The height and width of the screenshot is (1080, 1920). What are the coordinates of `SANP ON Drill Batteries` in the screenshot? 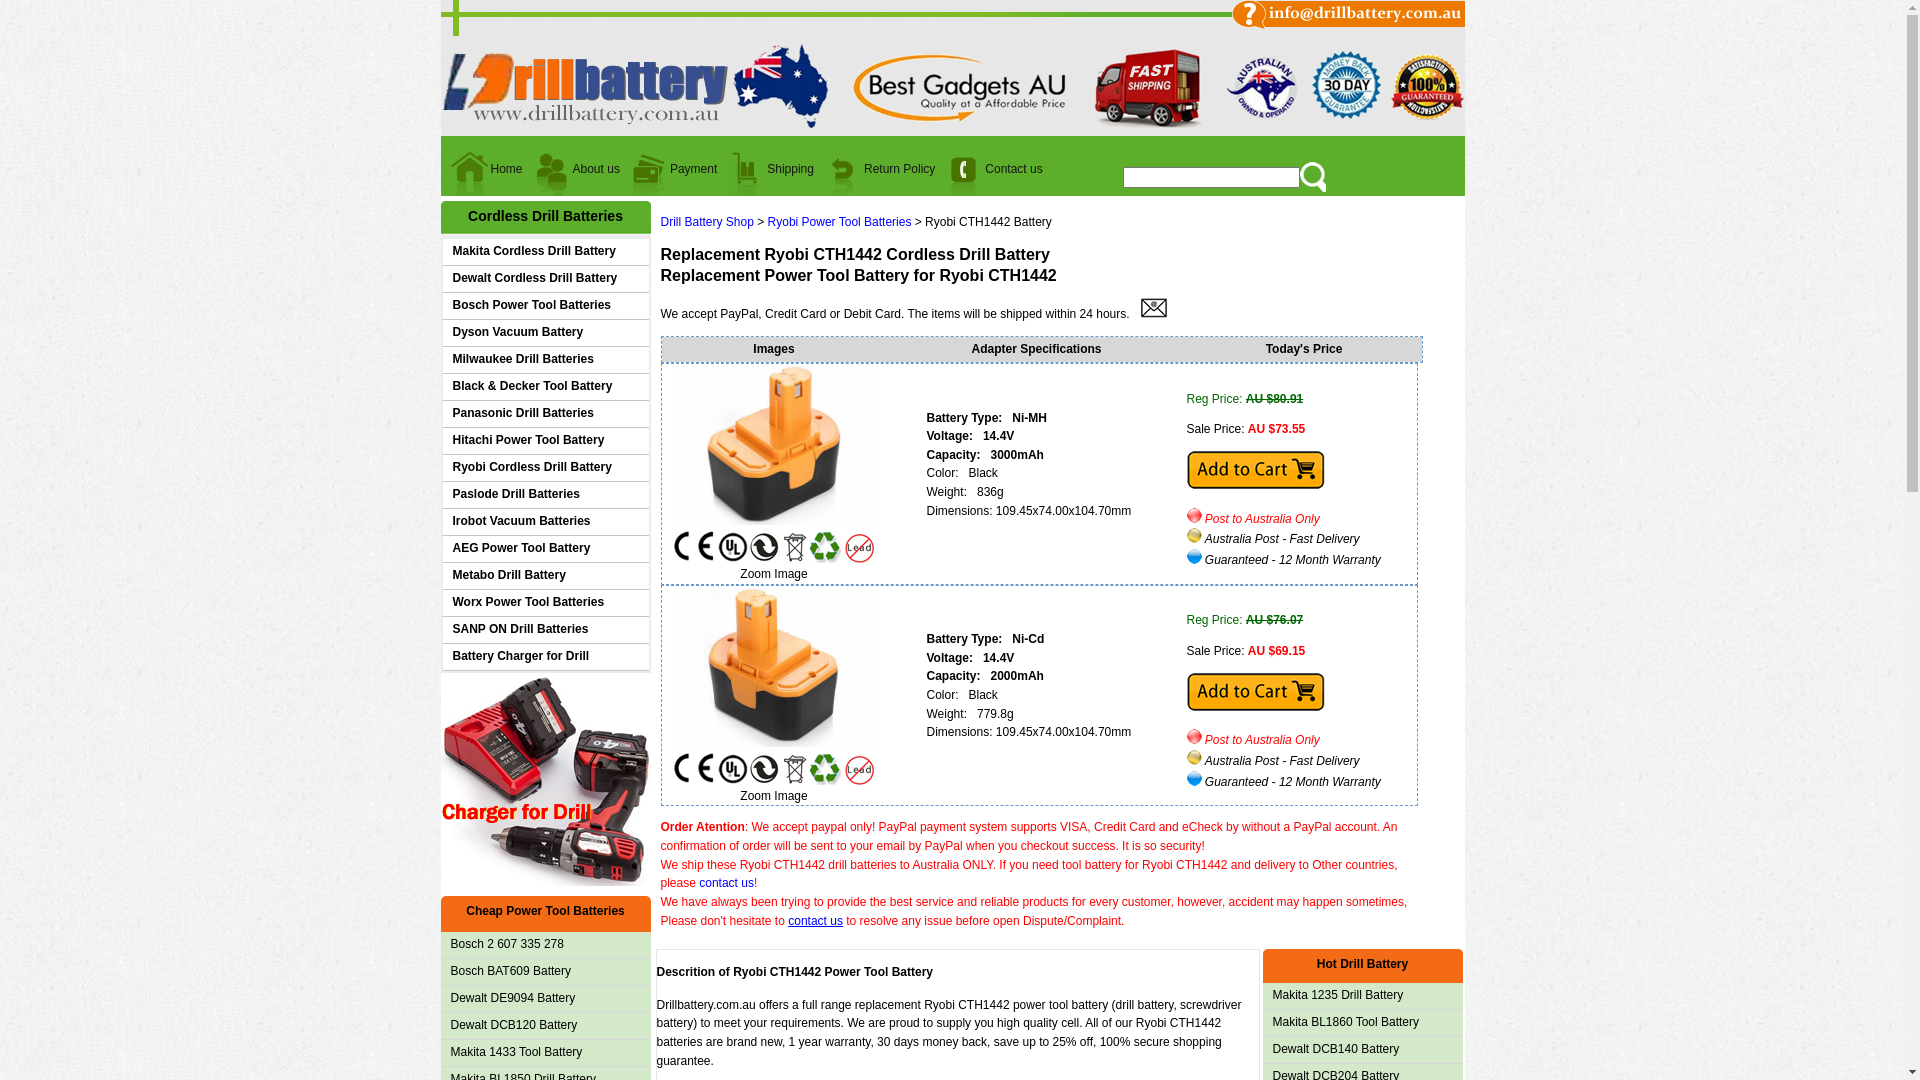 It's located at (545, 630).